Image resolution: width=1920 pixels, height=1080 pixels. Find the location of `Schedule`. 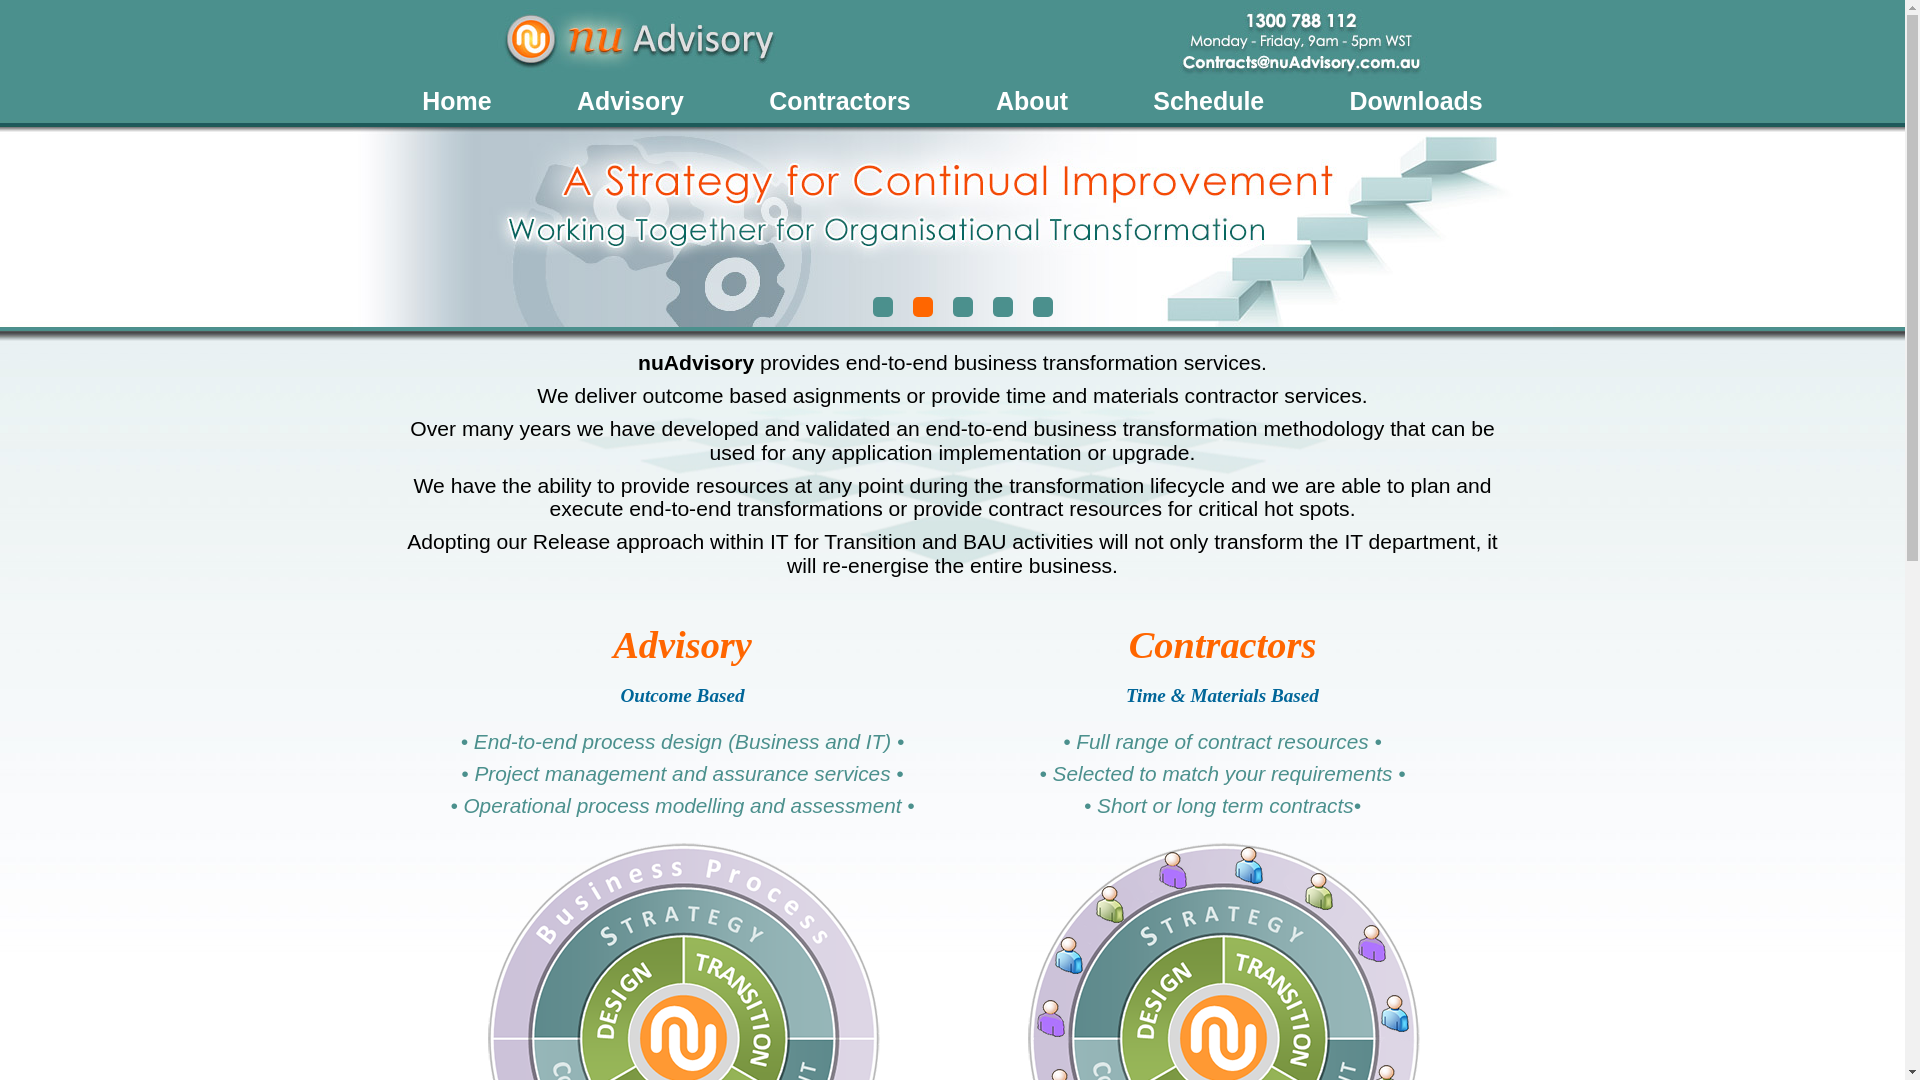

Schedule is located at coordinates (1208, 101).